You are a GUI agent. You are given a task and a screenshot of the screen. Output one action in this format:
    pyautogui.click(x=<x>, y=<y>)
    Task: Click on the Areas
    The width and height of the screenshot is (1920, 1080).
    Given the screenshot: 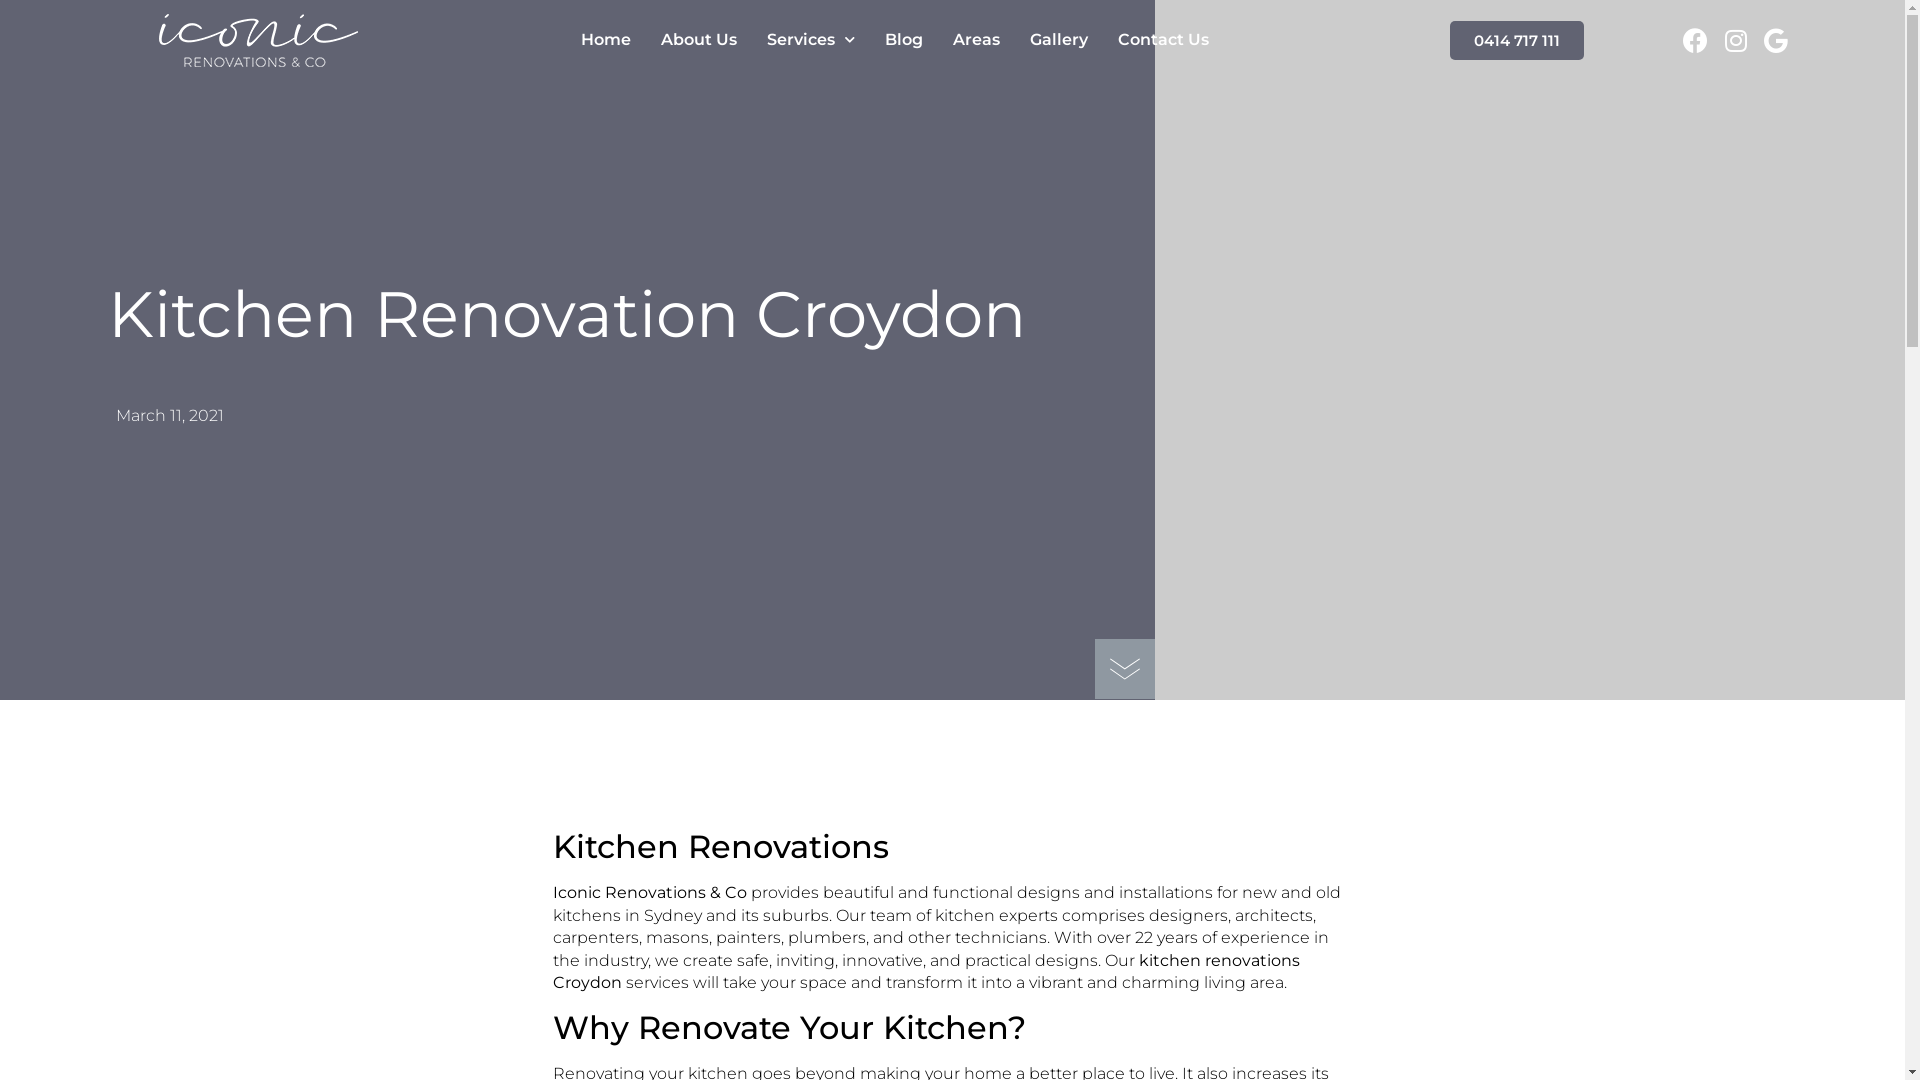 What is the action you would take?
    pyautogui.click(x=976, y=40)
    